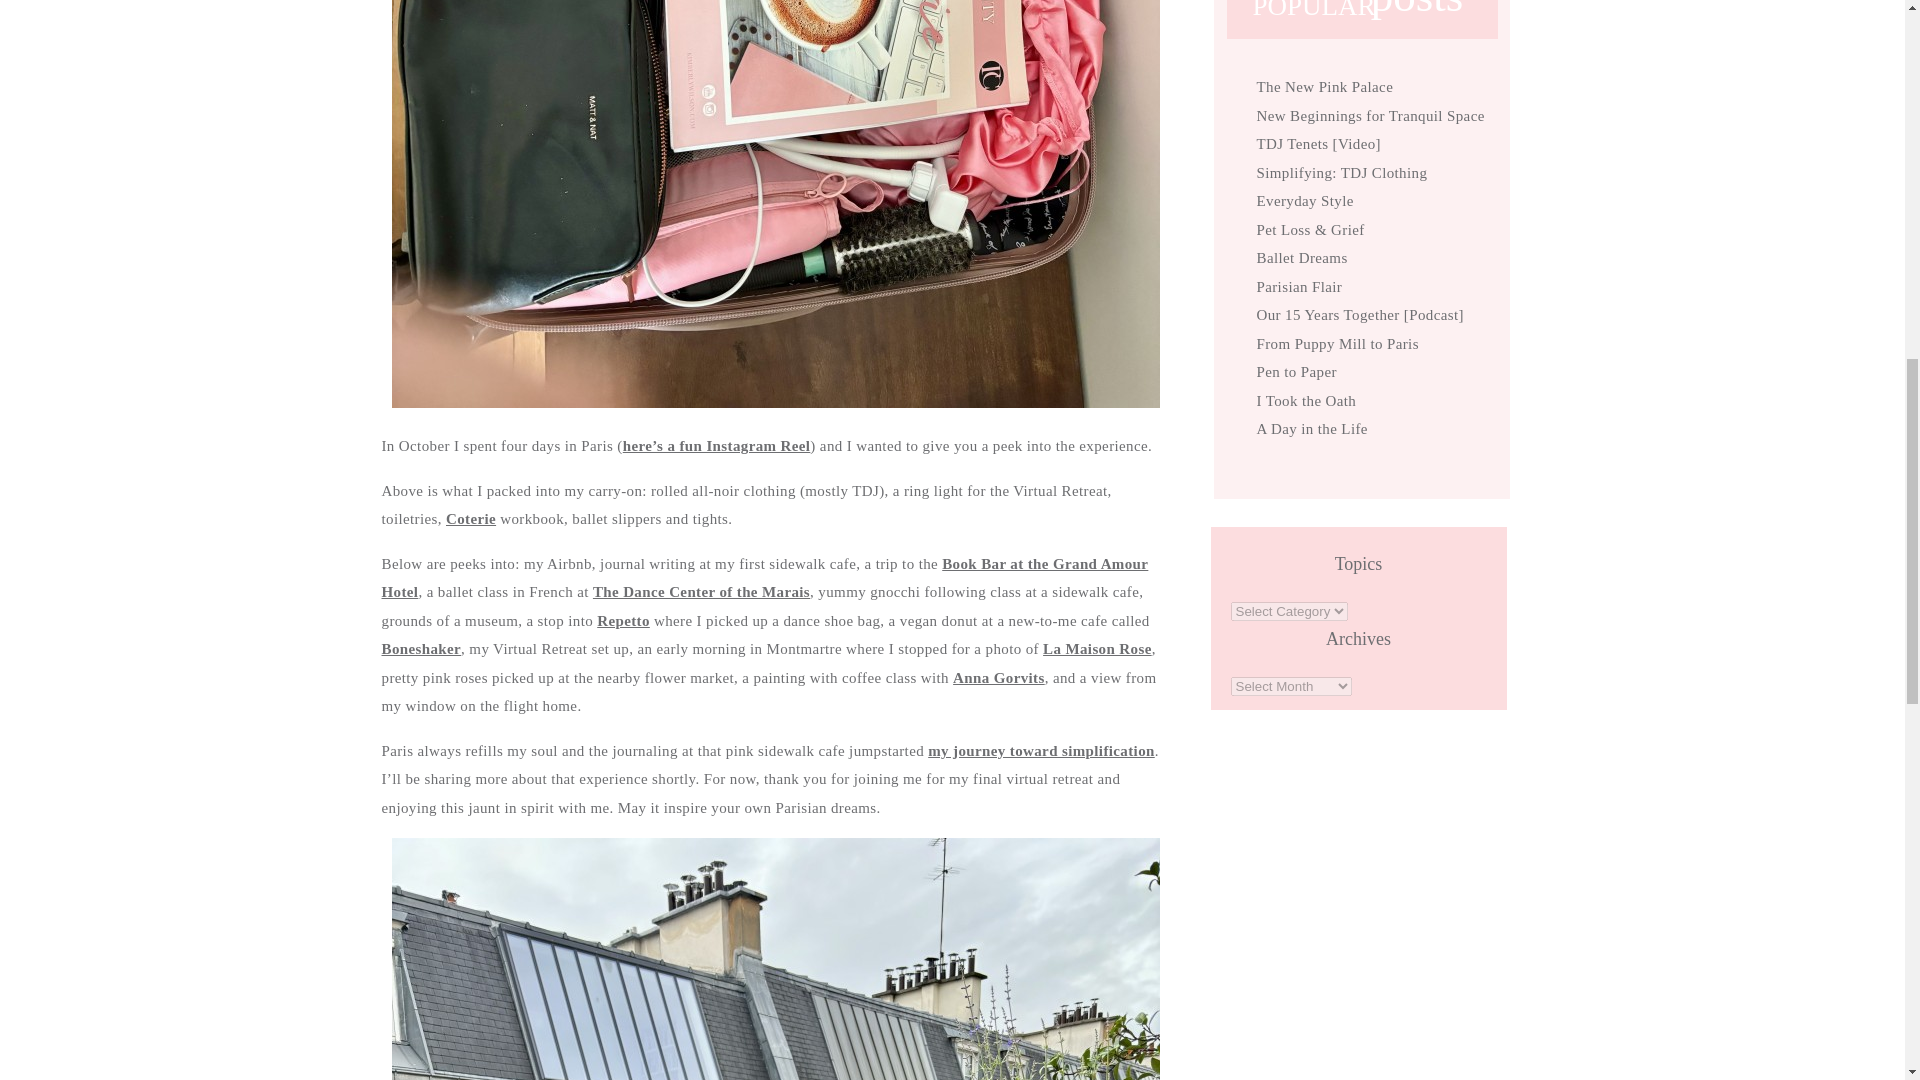 The height and width of the screenshot is (1080, 1920). I want to click on The Dance Center of the Marais, so click(702, 592).